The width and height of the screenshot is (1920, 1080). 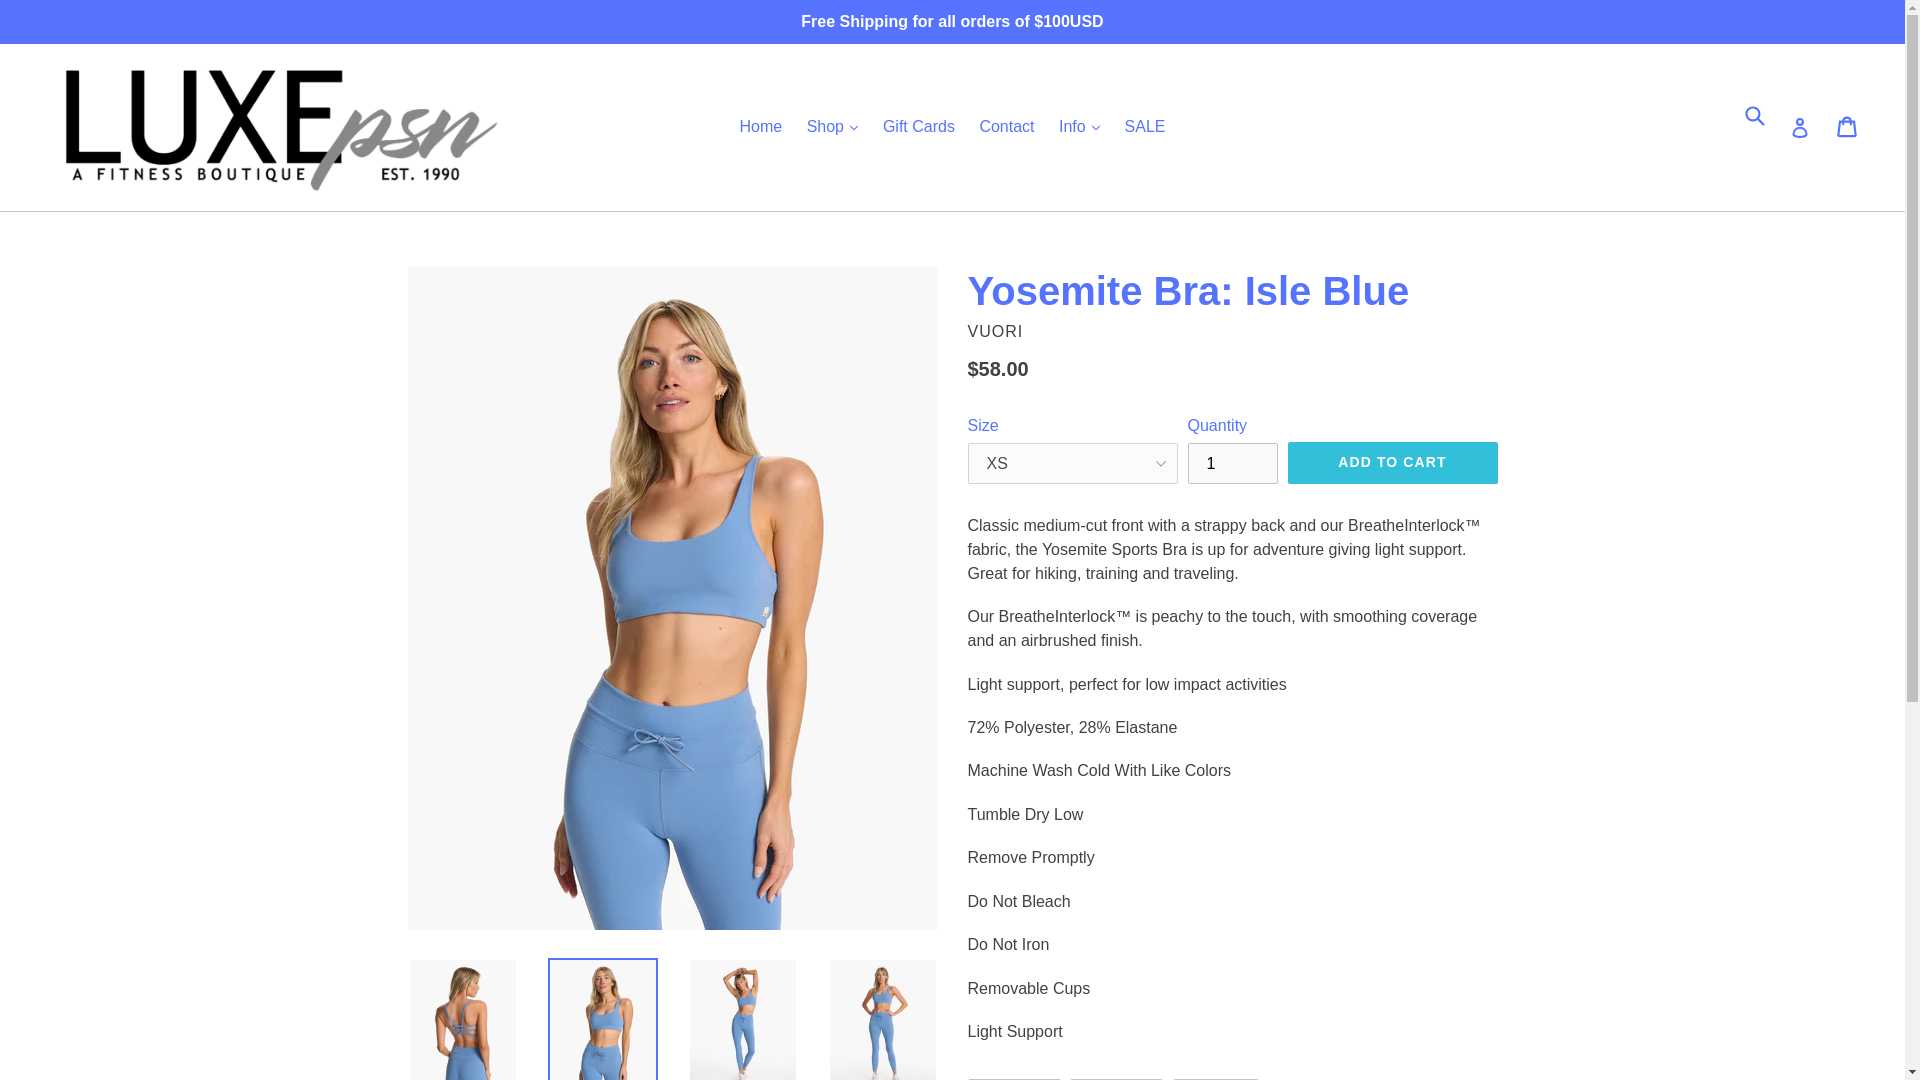 I want to click on Tweet on Twitter, so click(x=1116, y=1079).